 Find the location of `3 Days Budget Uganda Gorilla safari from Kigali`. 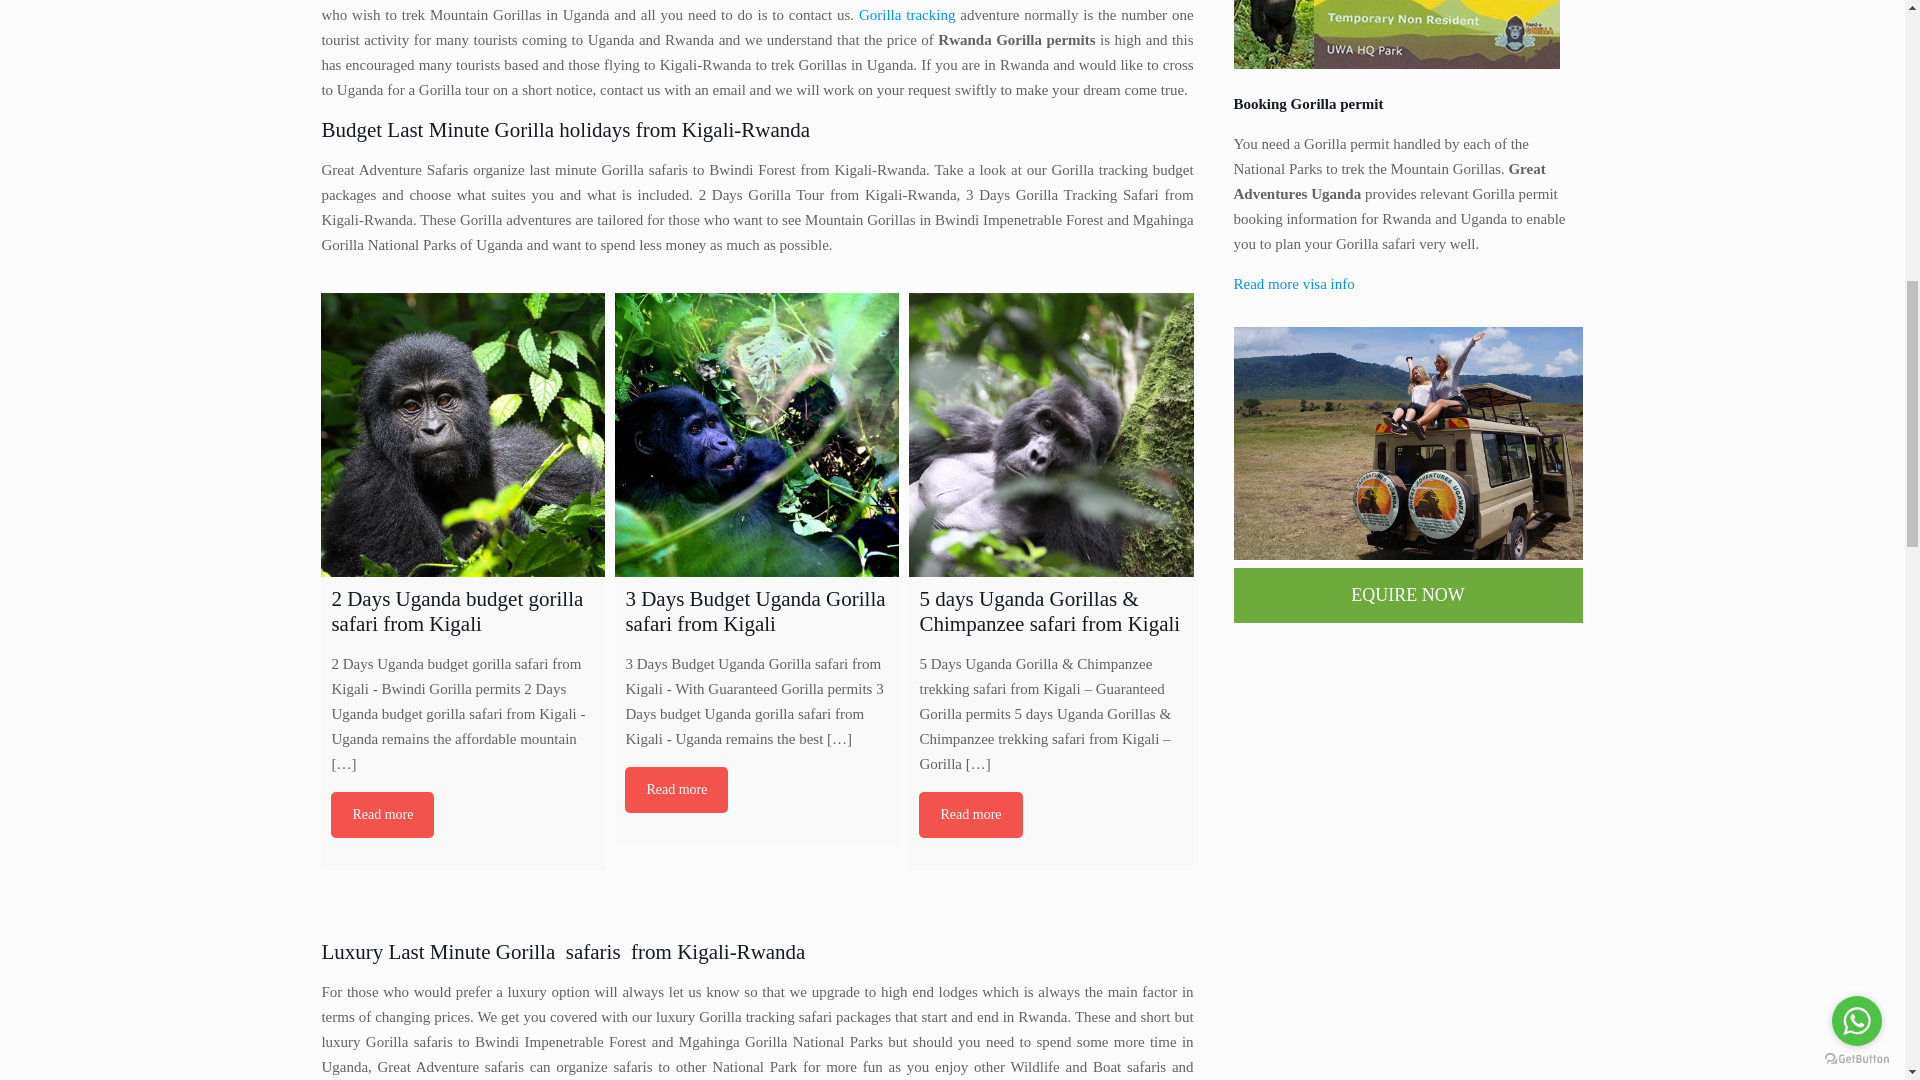

3 Days Budget Uganda Gorilla safari from Kigali is located at coordinates (756, 434).